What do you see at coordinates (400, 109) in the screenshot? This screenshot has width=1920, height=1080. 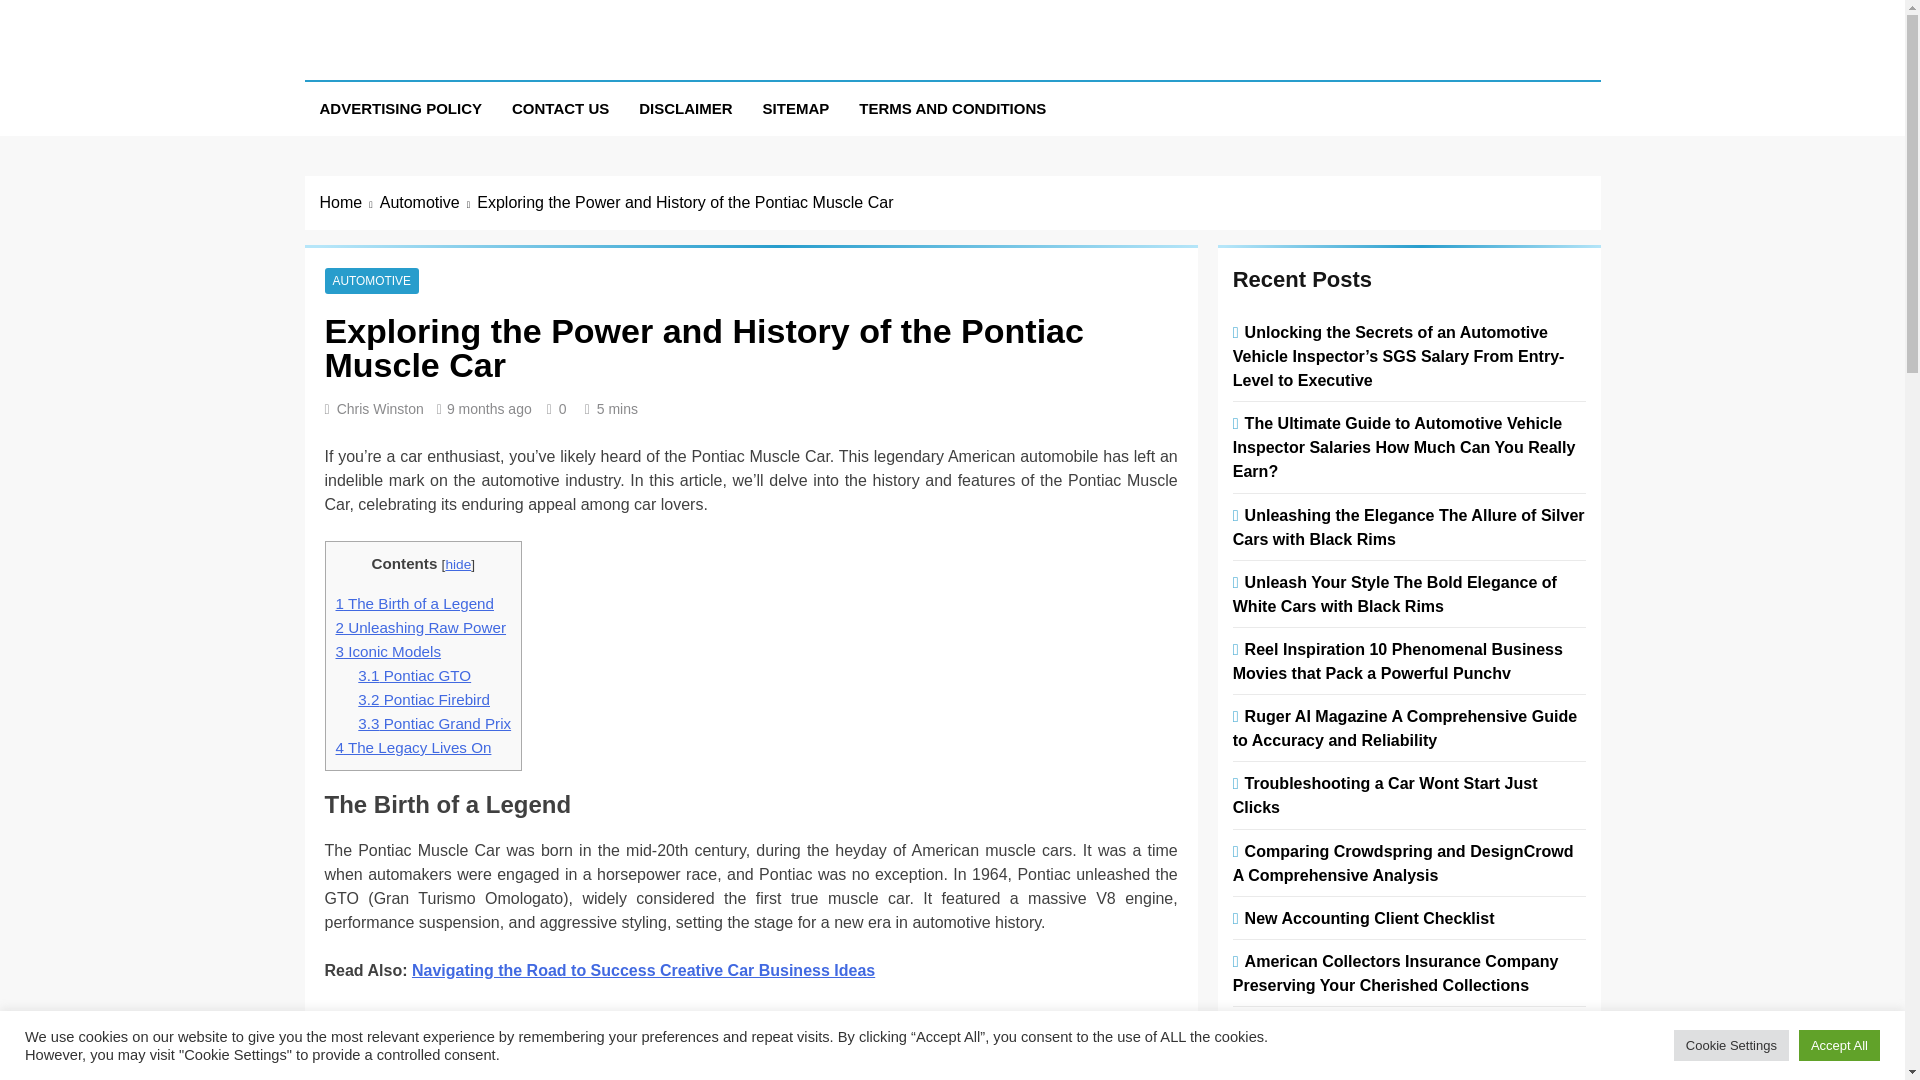 I see `ADVERTISING POLICY` at bounding box center [400, 109].